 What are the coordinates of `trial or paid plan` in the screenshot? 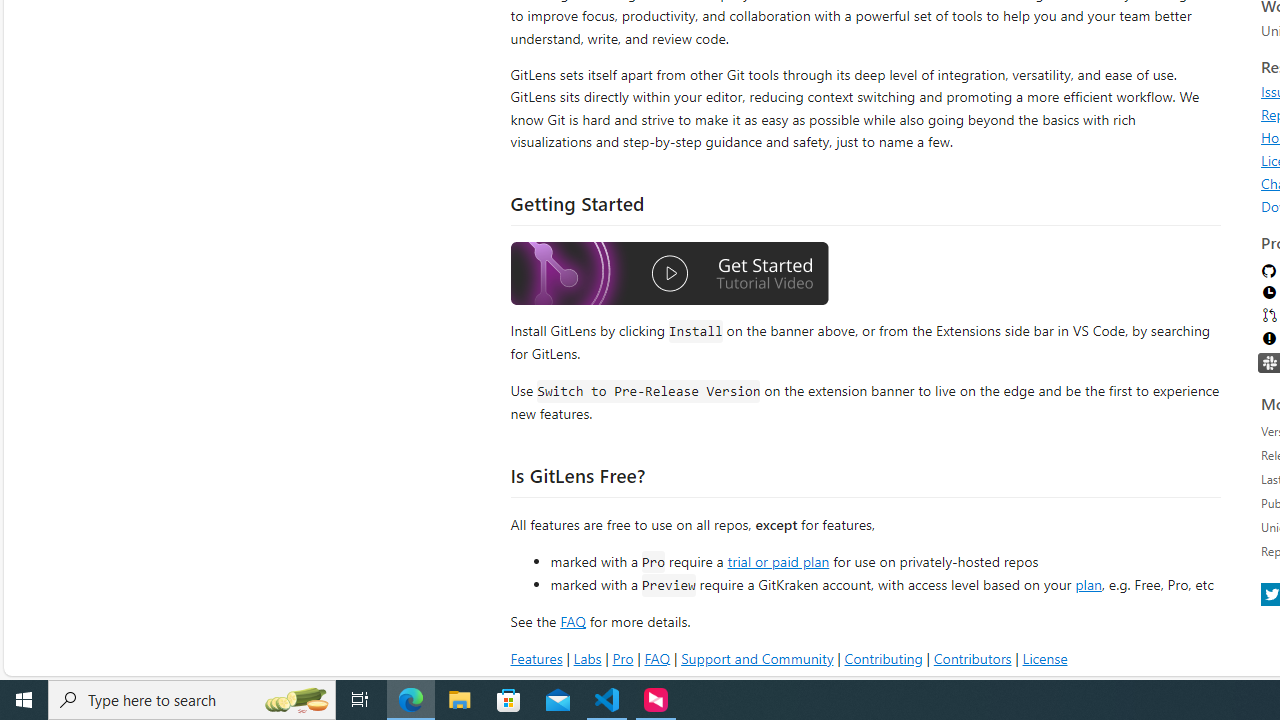 It's located at (778, 560).